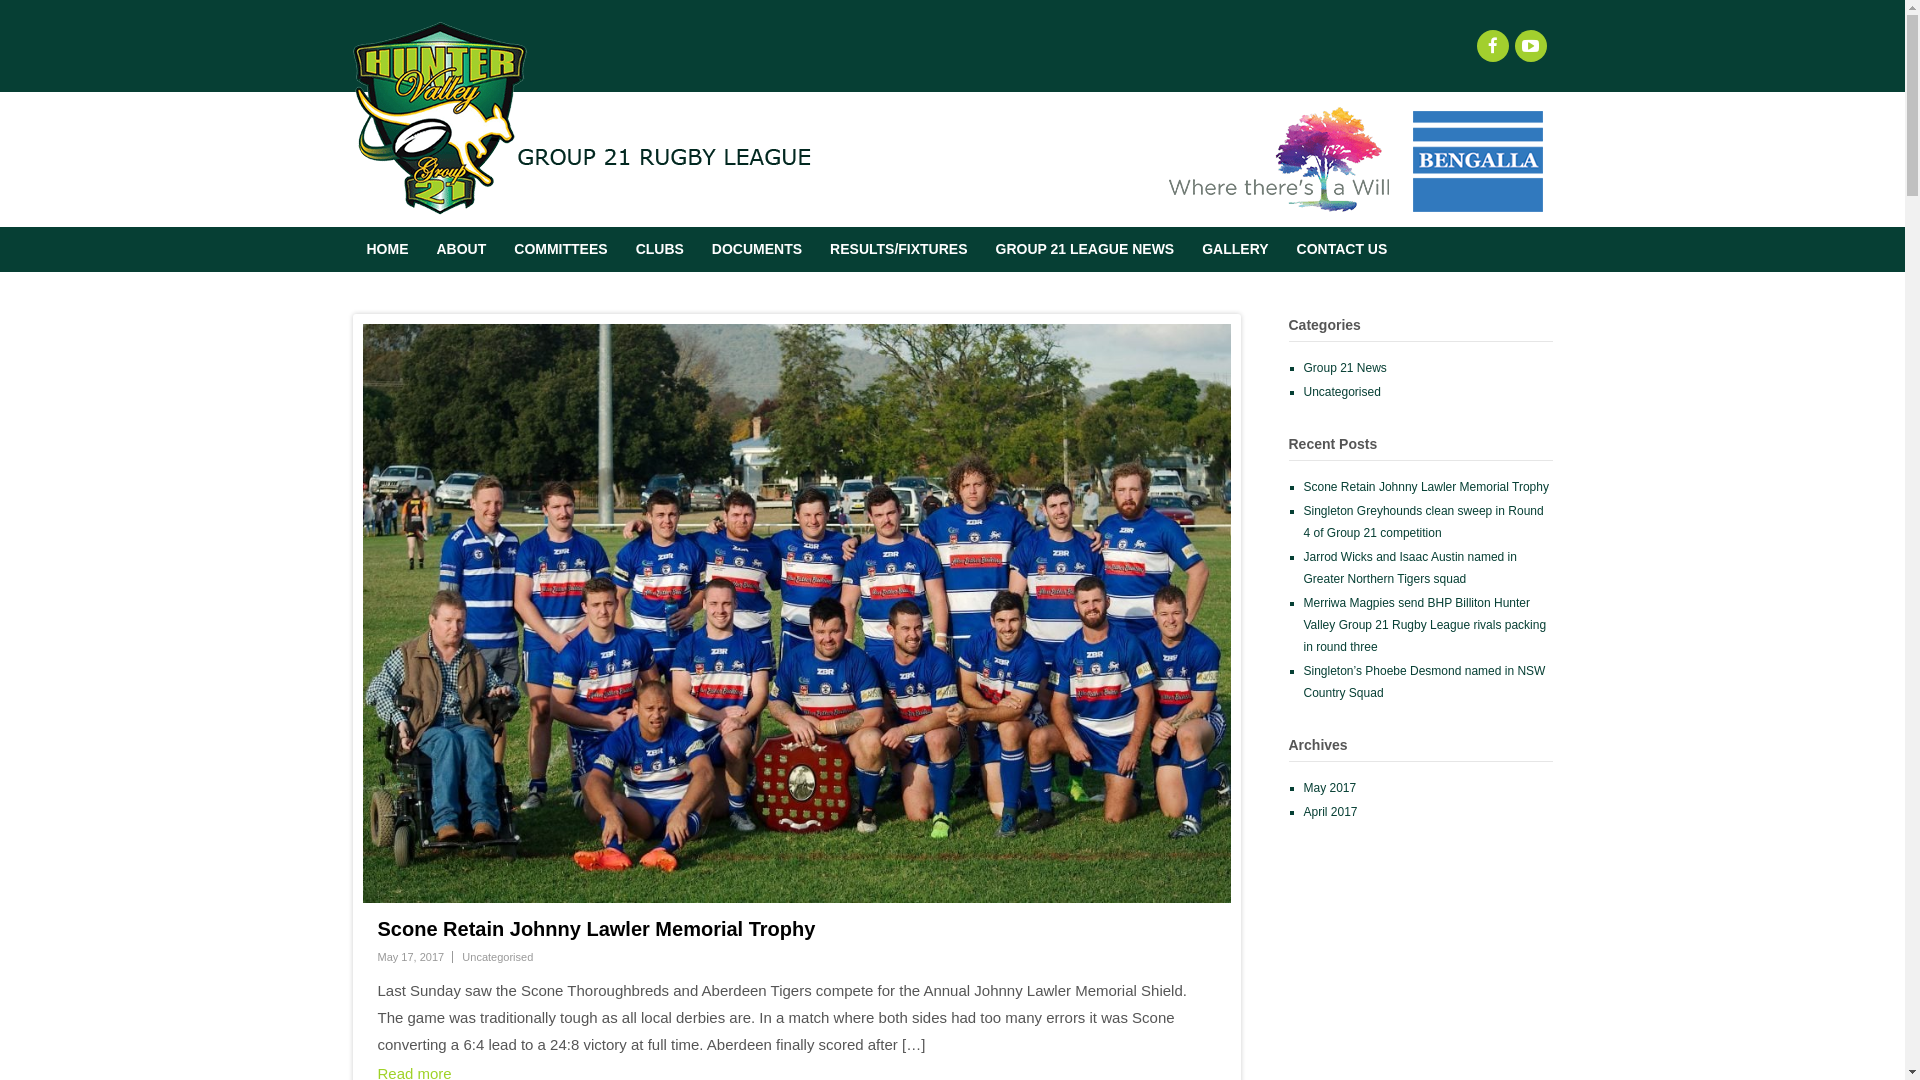  Describe the element at coordinates (498, 957) in the screenshot. I see `Uncategorised` at that location.